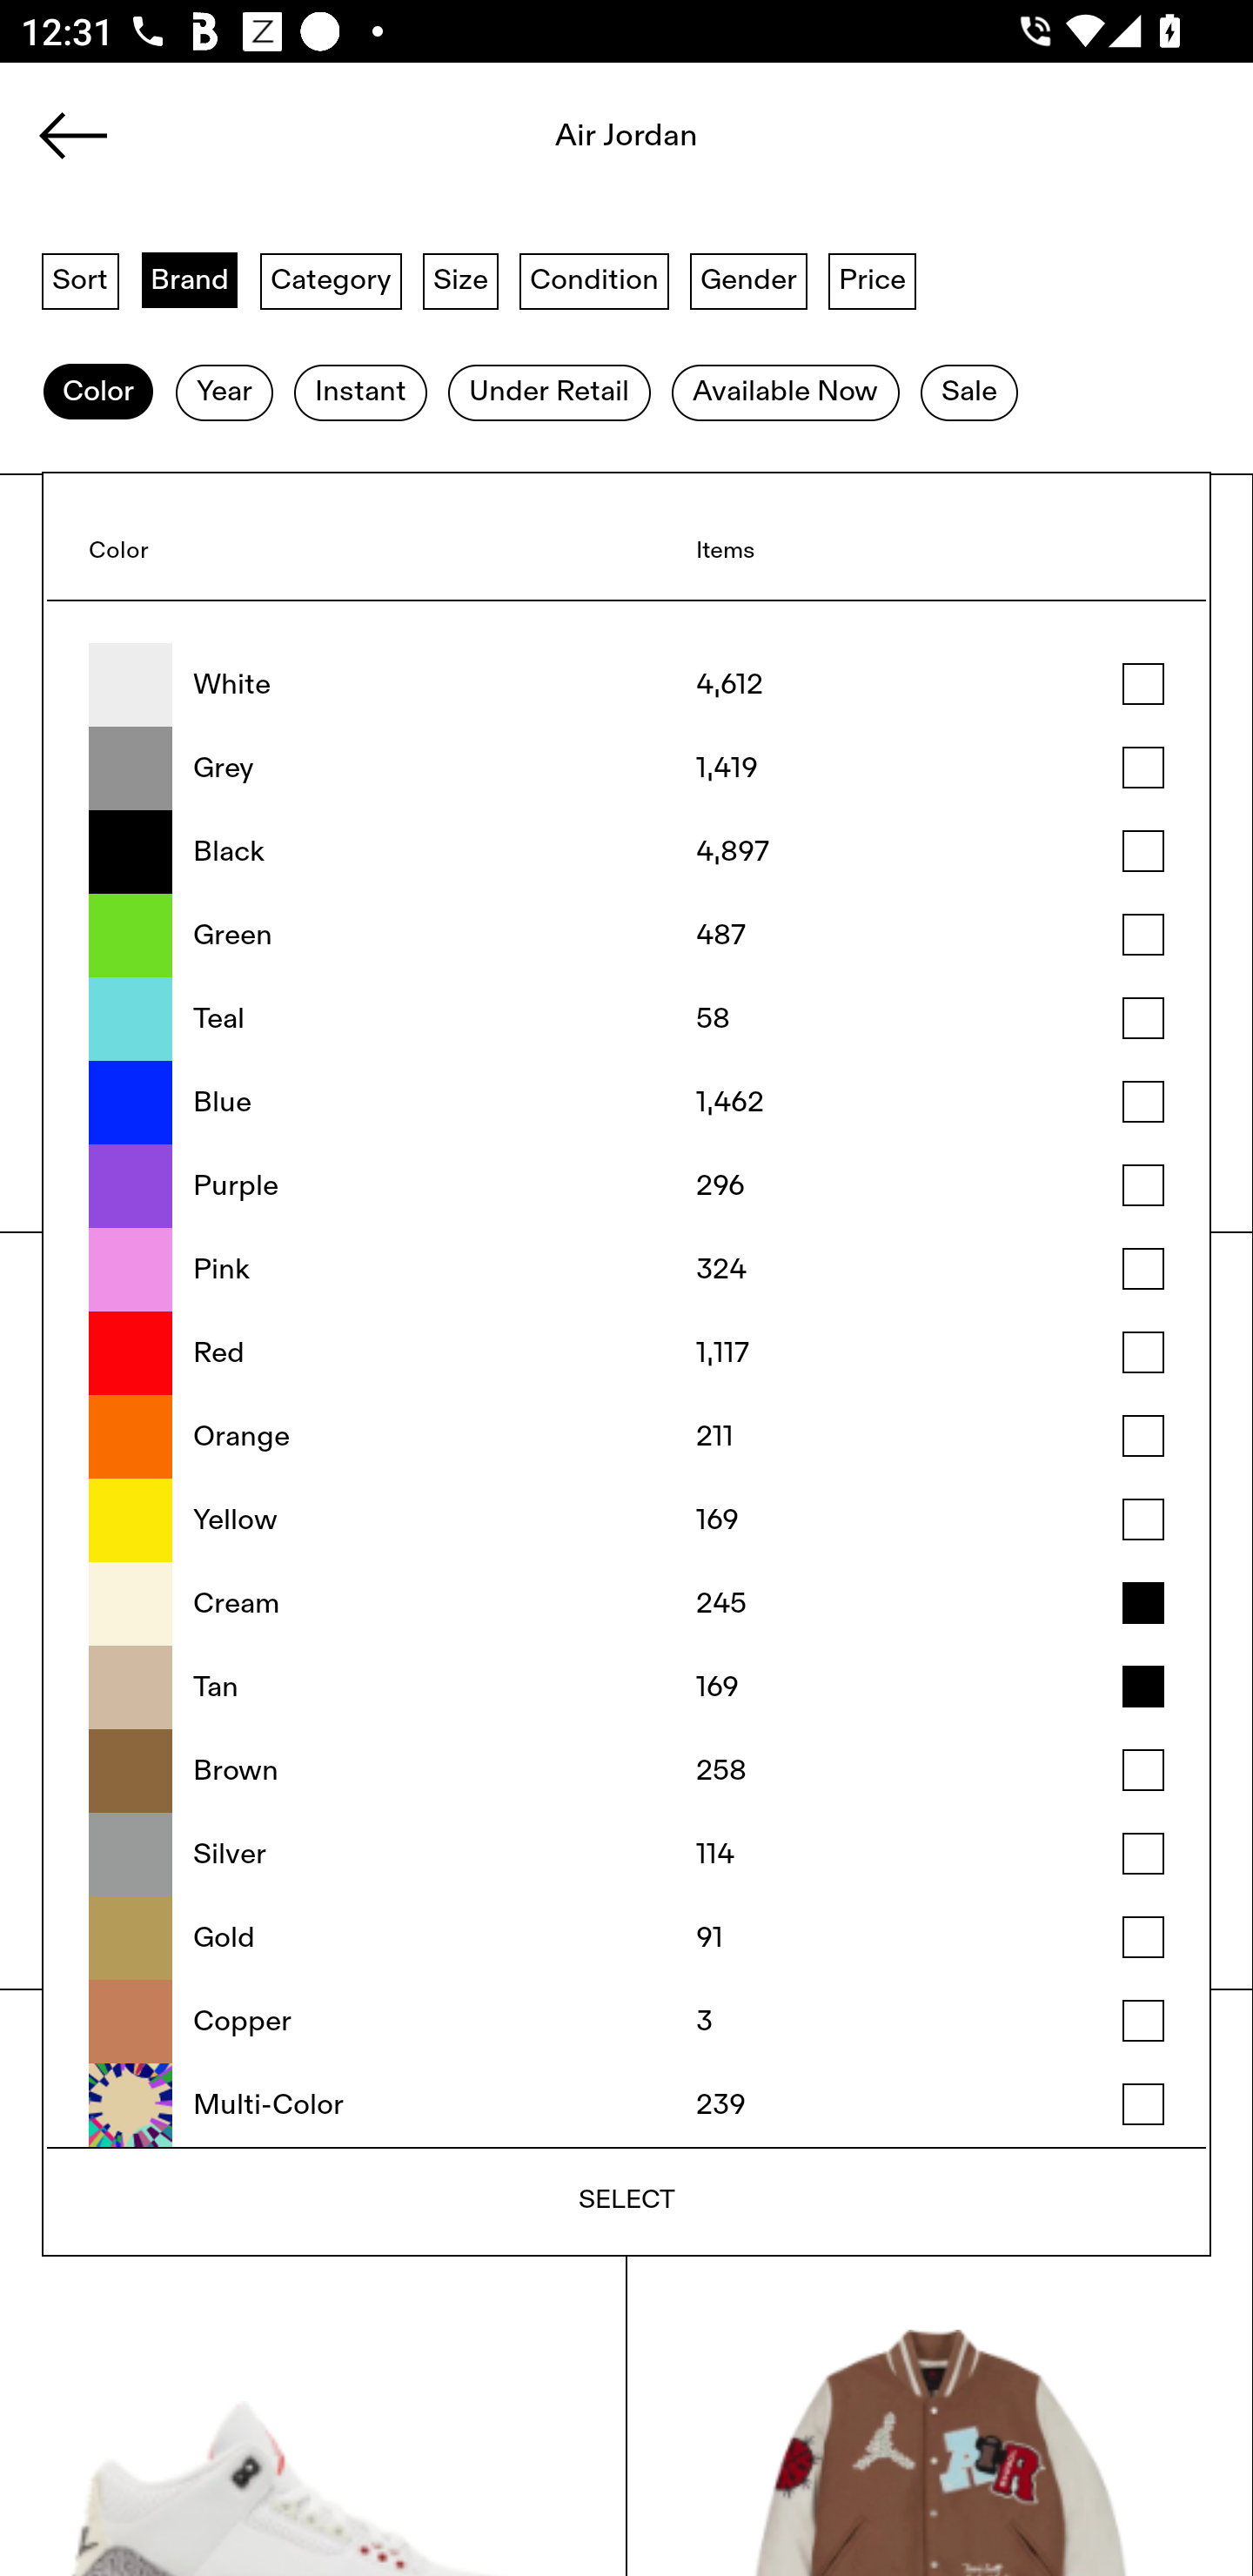  I want to click on Year, so click(224, 392).